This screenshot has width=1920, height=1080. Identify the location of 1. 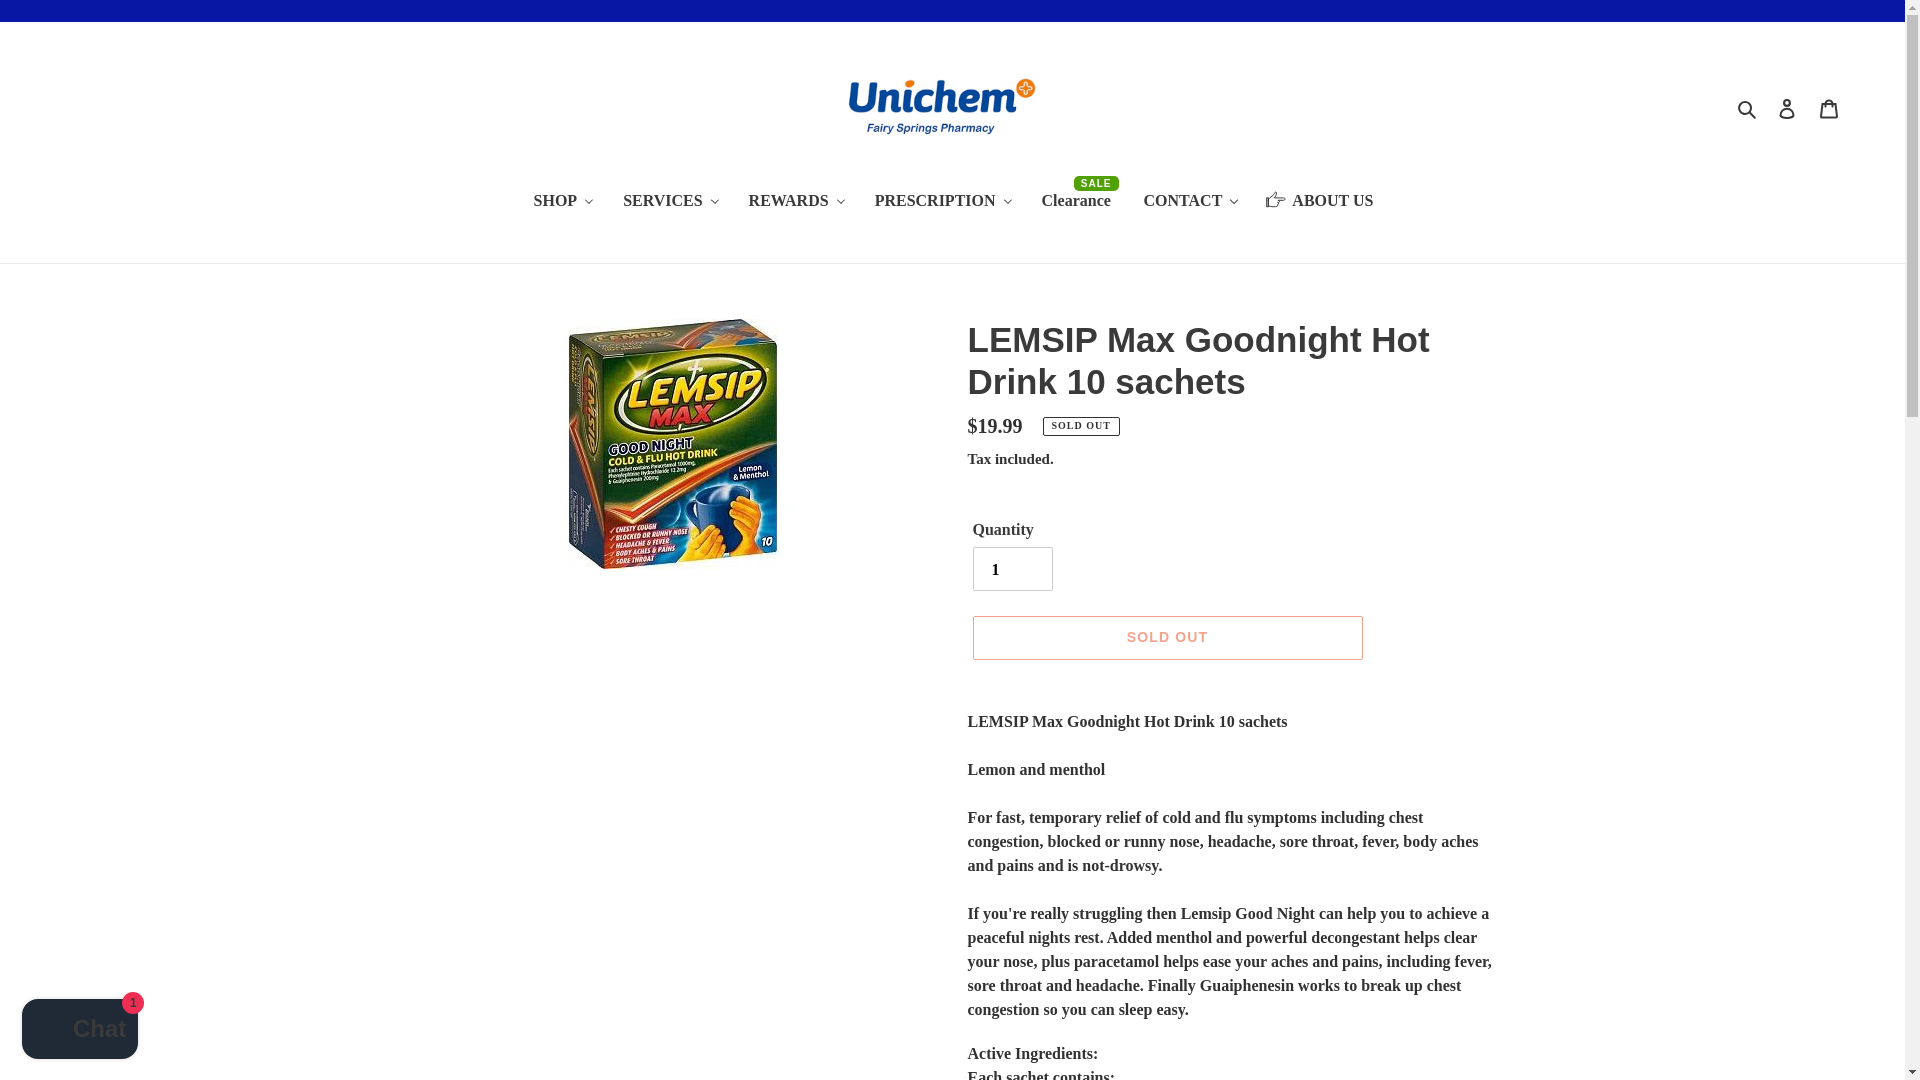
(1012, 568).